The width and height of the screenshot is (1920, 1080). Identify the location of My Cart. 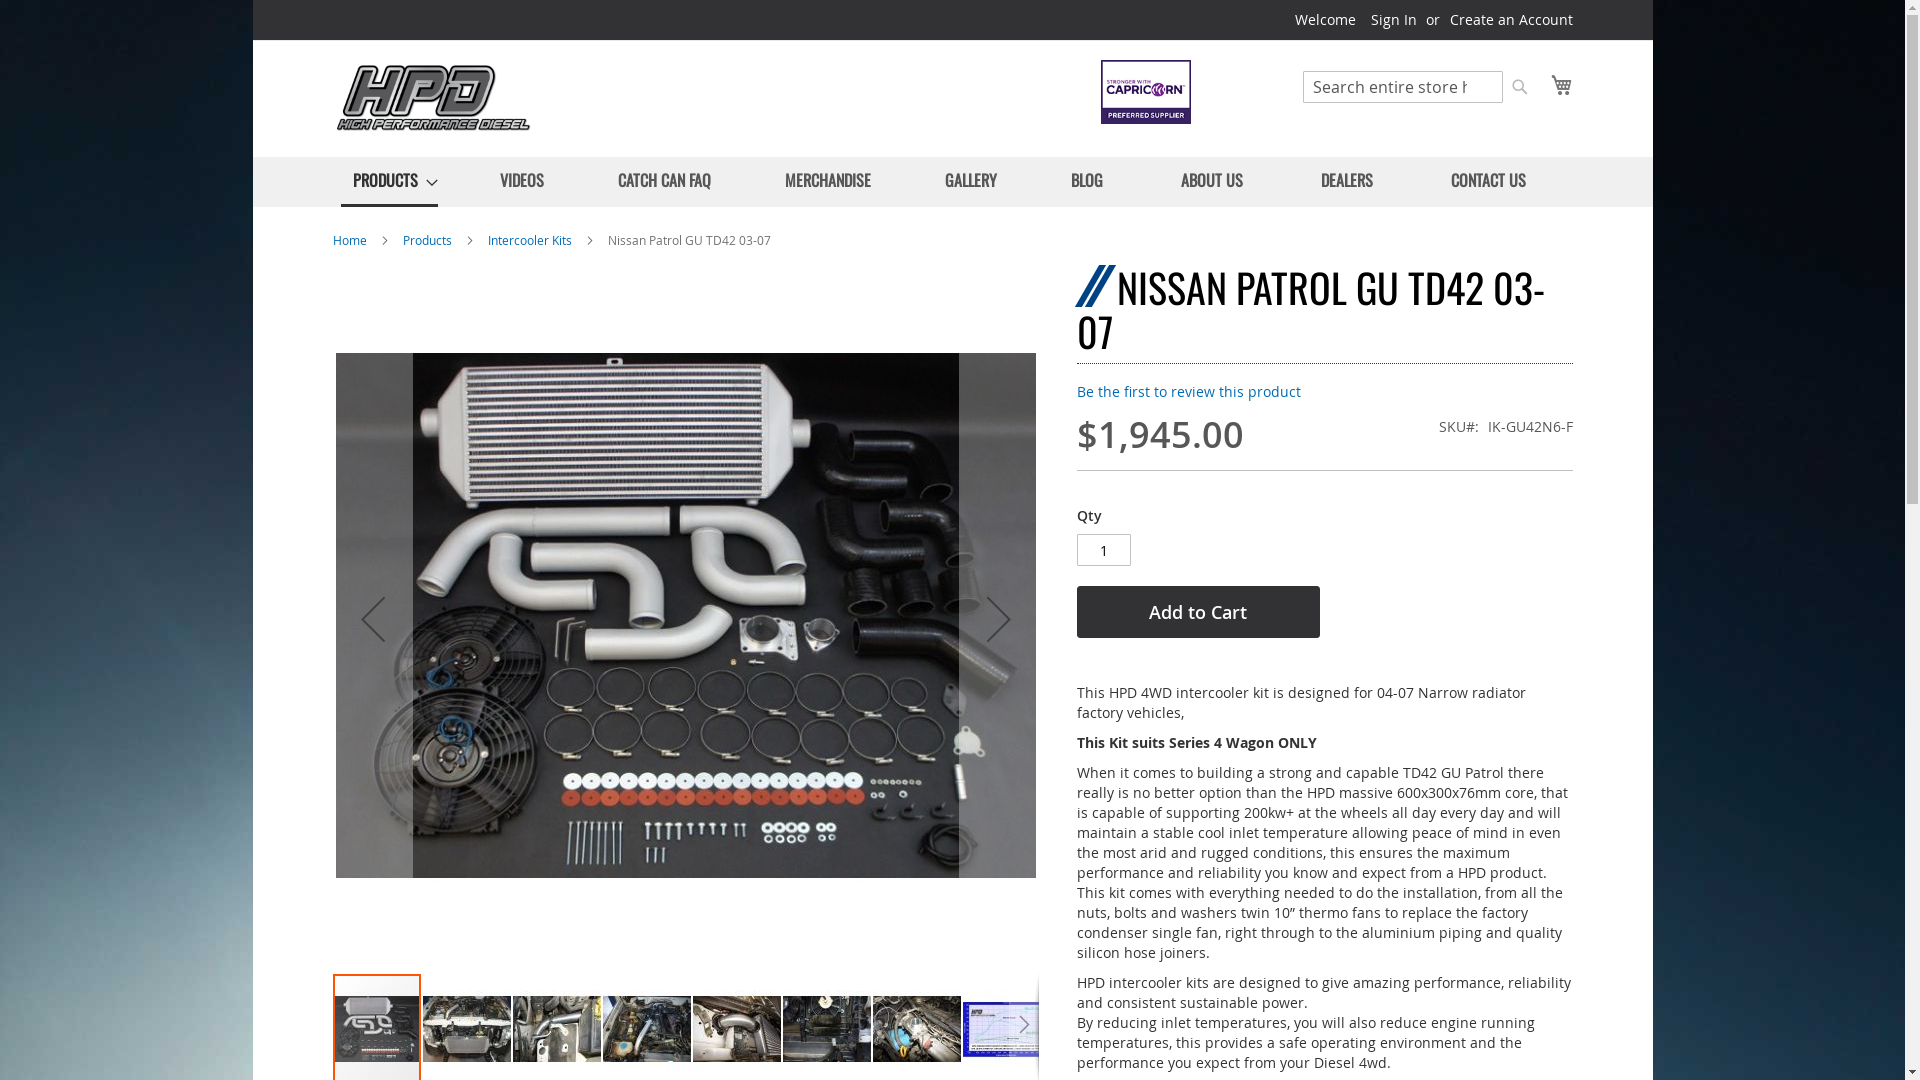
(1561, 85).